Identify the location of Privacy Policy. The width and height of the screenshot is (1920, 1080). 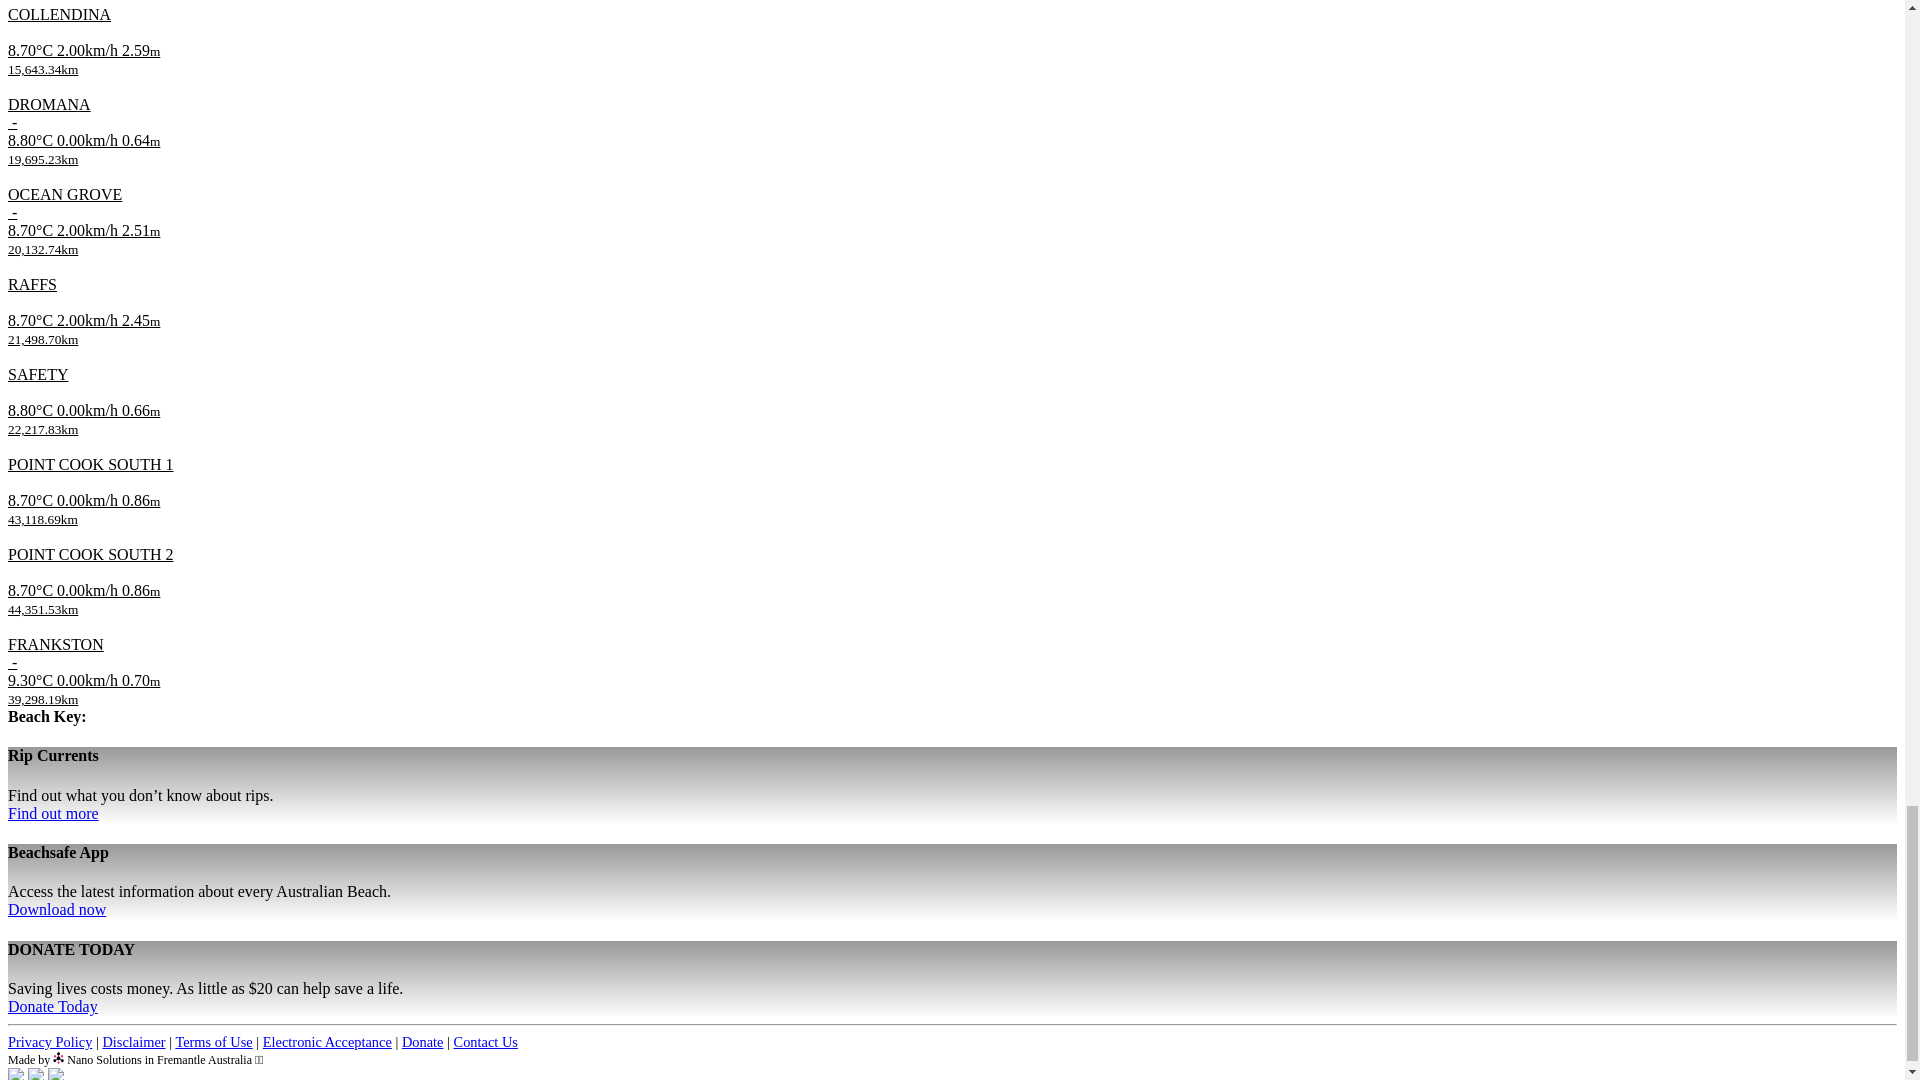
(50, 1041).